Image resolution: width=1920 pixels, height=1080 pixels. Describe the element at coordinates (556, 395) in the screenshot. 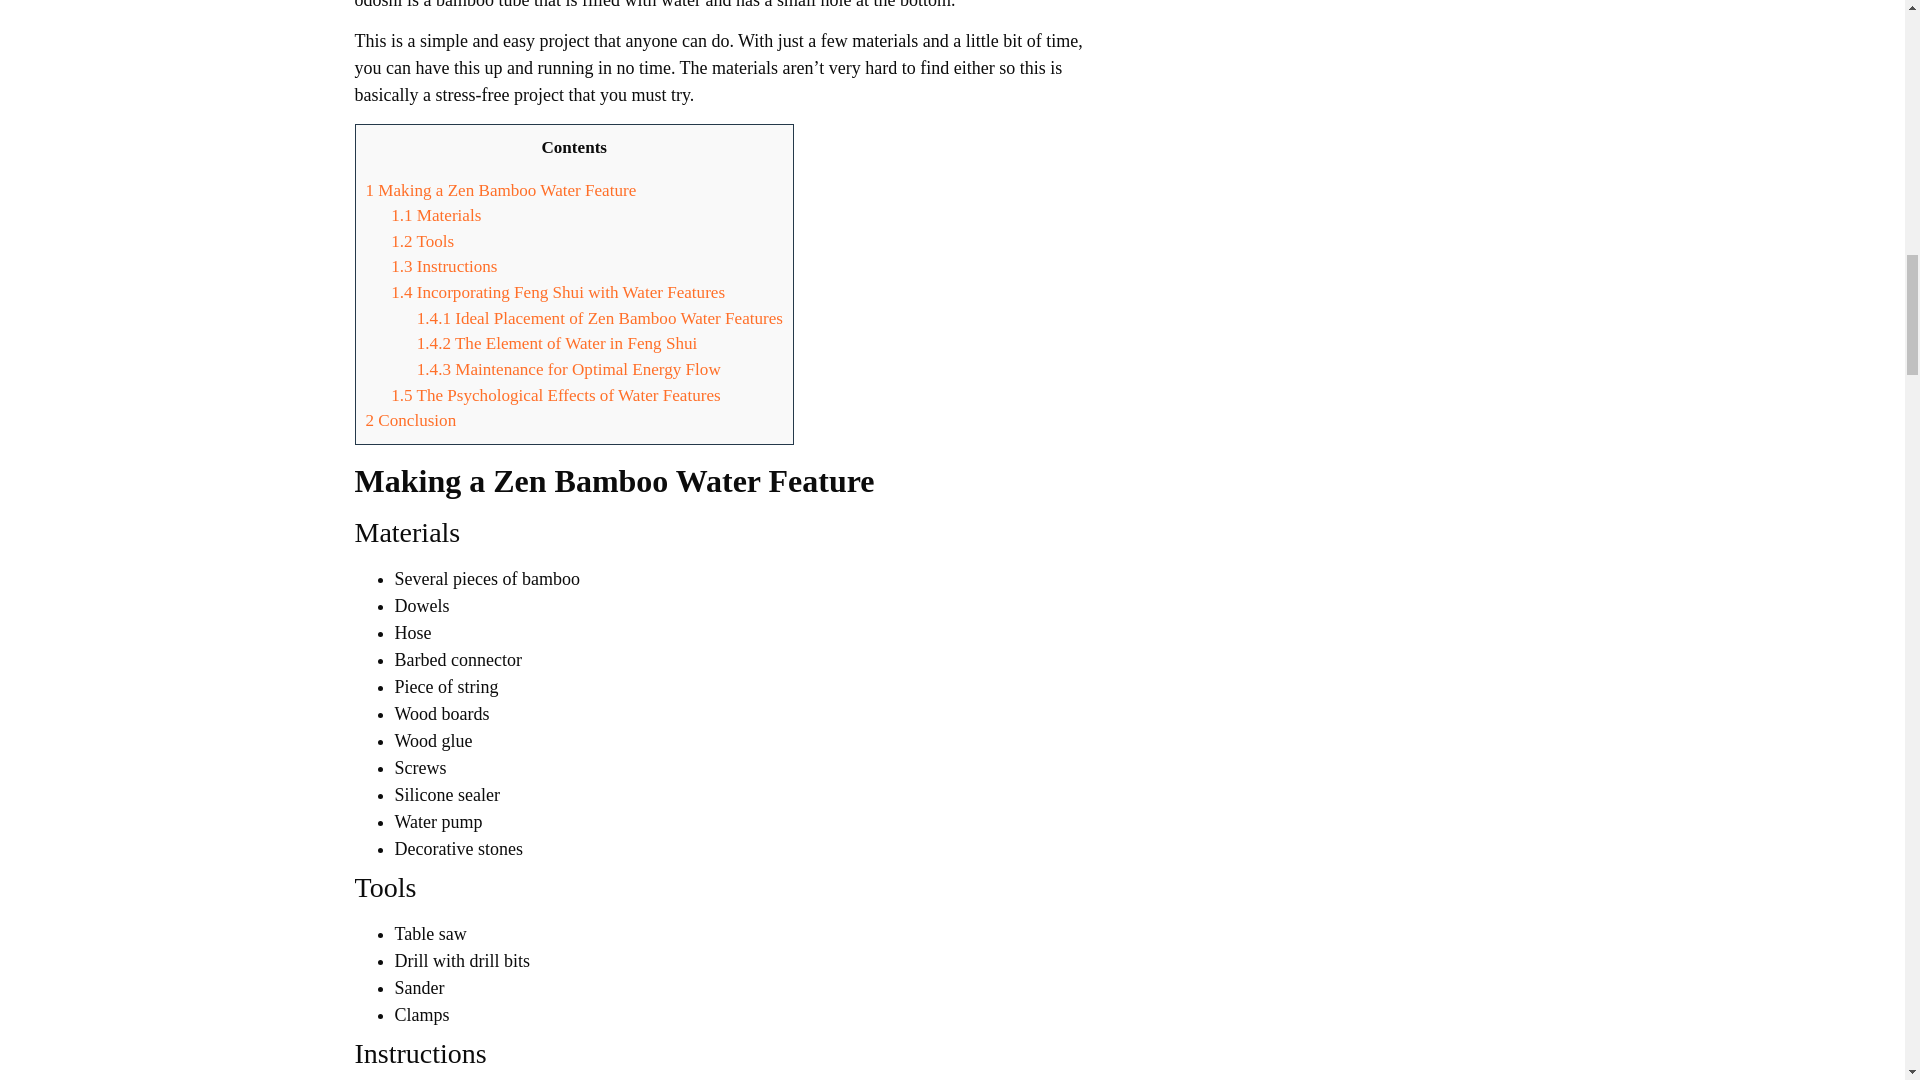

I see `1.5 The Psychological Effects of Water Features` at that location.